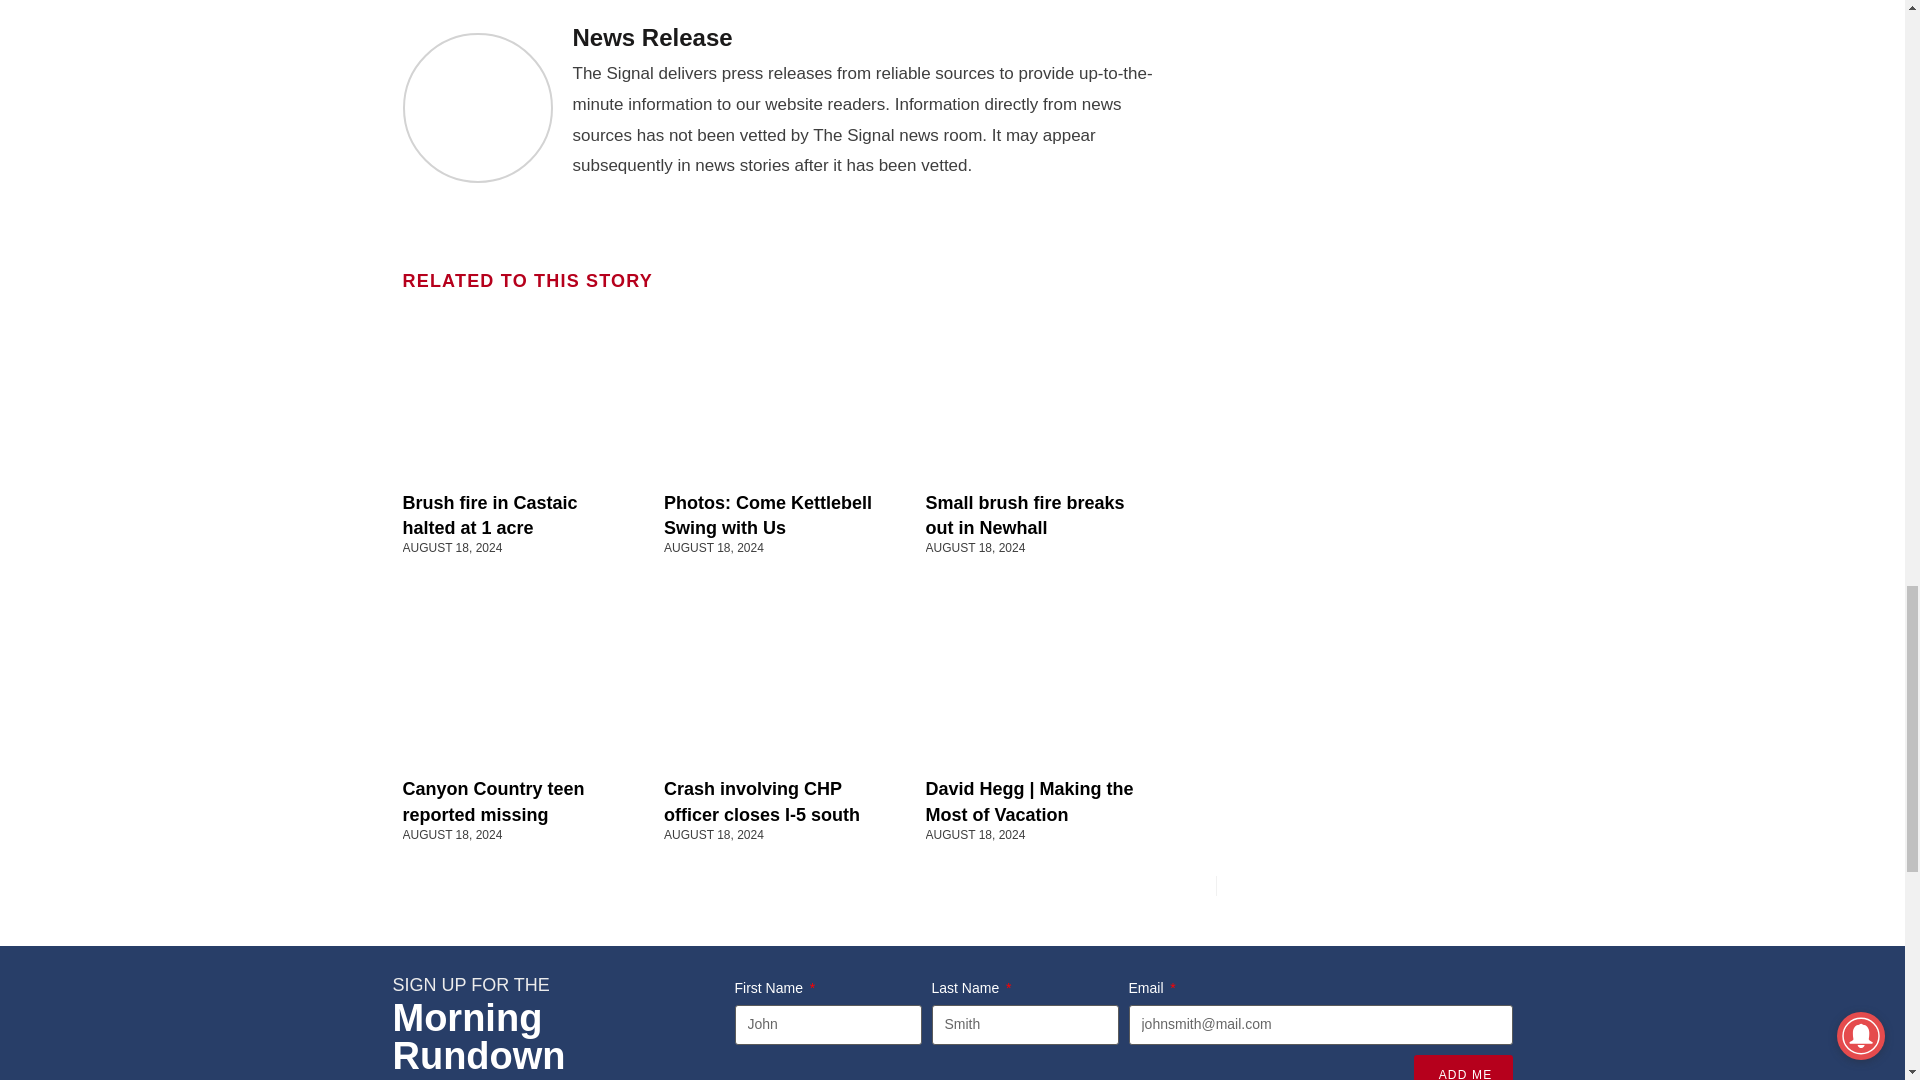 Image resolution: width=1920 pixels, height=1080 pixels. I want to click on 3rd party ad content, so click(1361, 32).